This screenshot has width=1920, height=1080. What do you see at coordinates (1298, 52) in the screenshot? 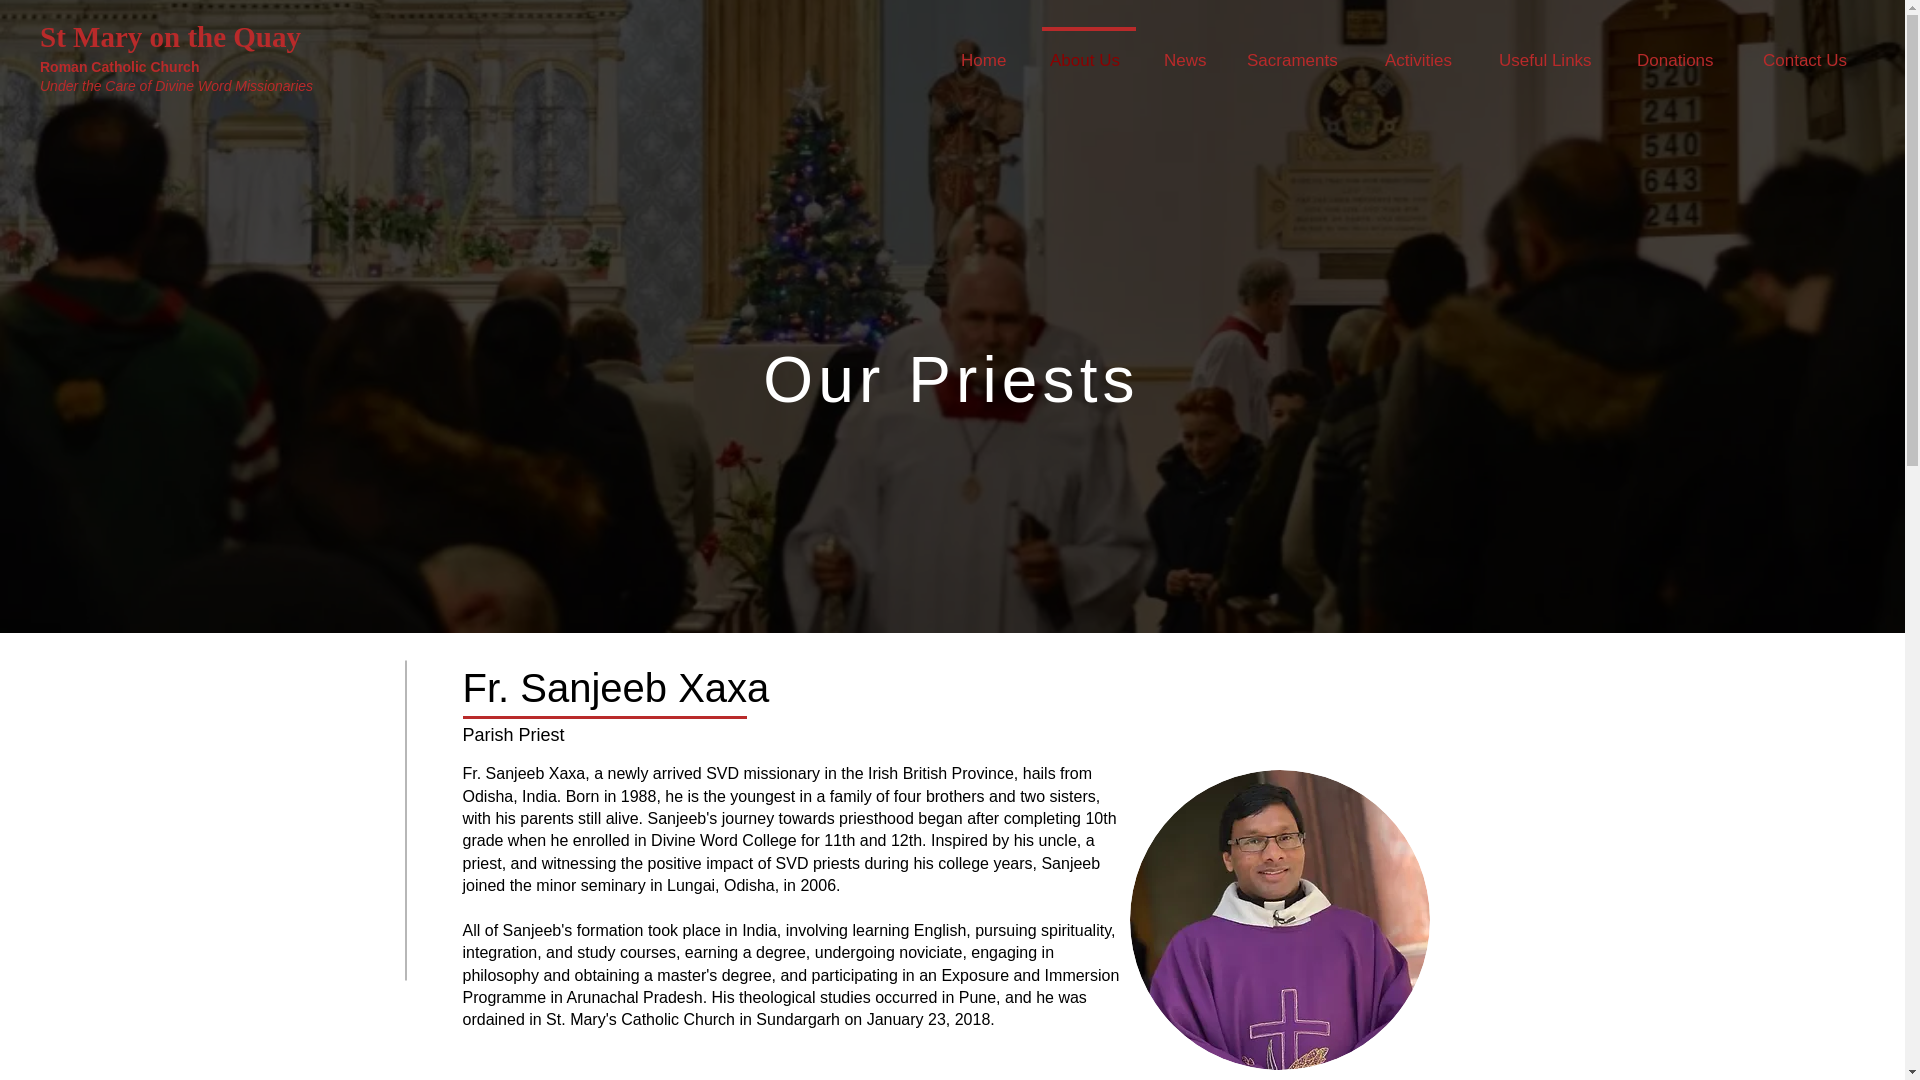
I see `Sacraments` at bounding box center [1298, 52].